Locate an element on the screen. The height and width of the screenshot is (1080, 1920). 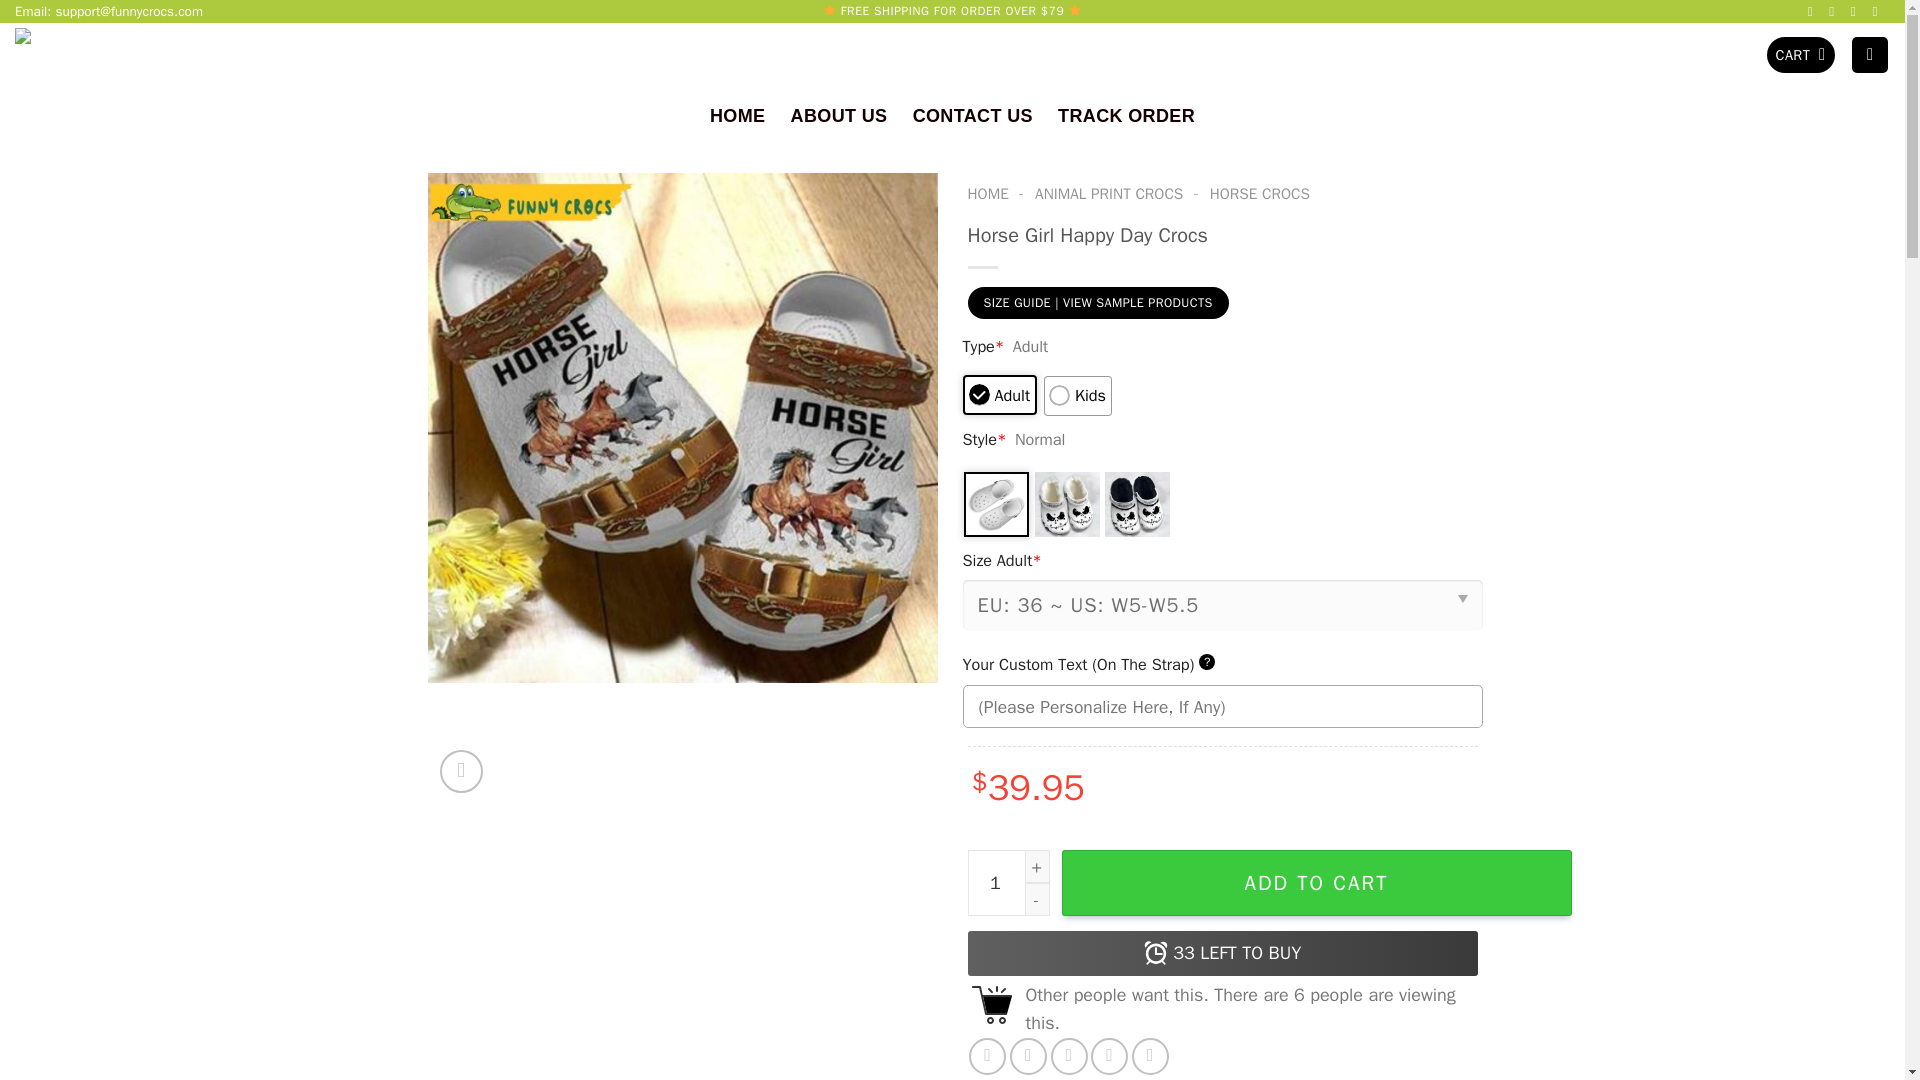
Zoom is located at coordinates (461, 771).